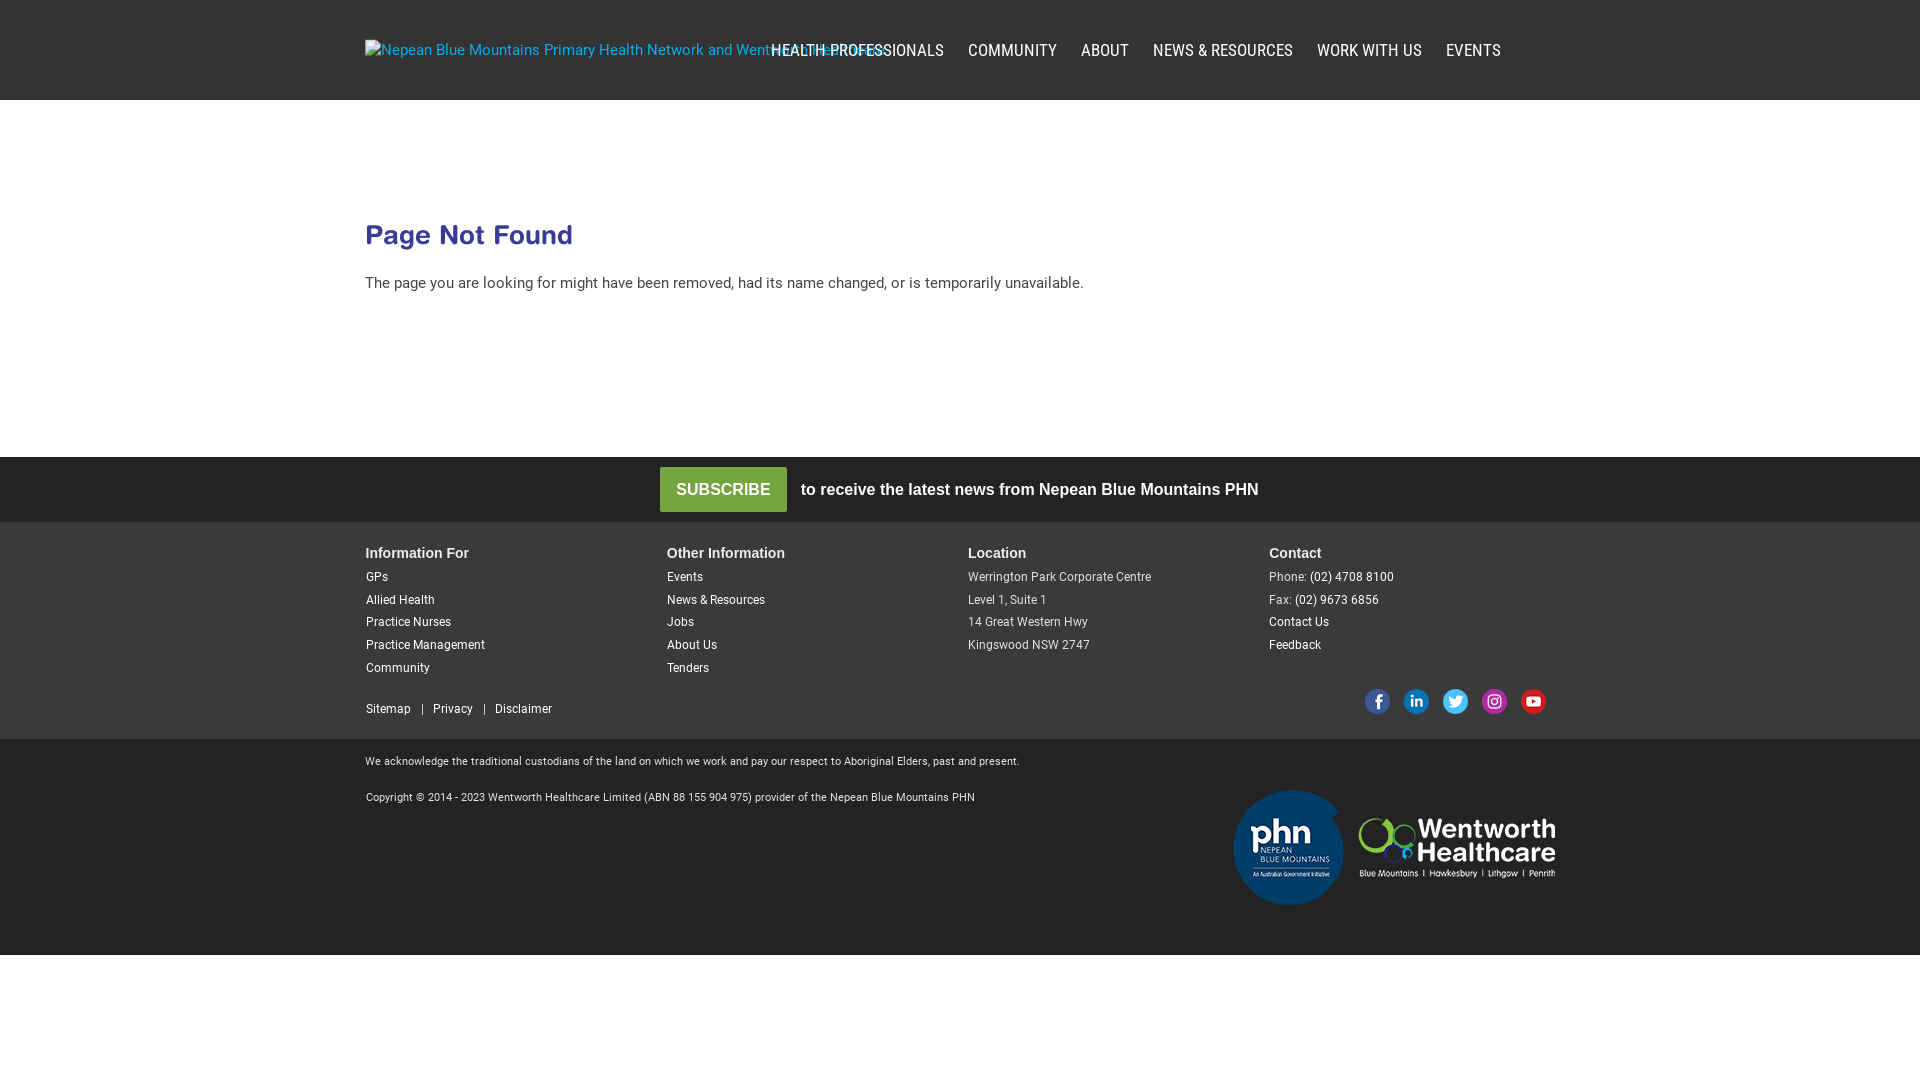 The width and height of the screenshot is (1920, 1080). I want to click on Allied Health, so click(400, 600).